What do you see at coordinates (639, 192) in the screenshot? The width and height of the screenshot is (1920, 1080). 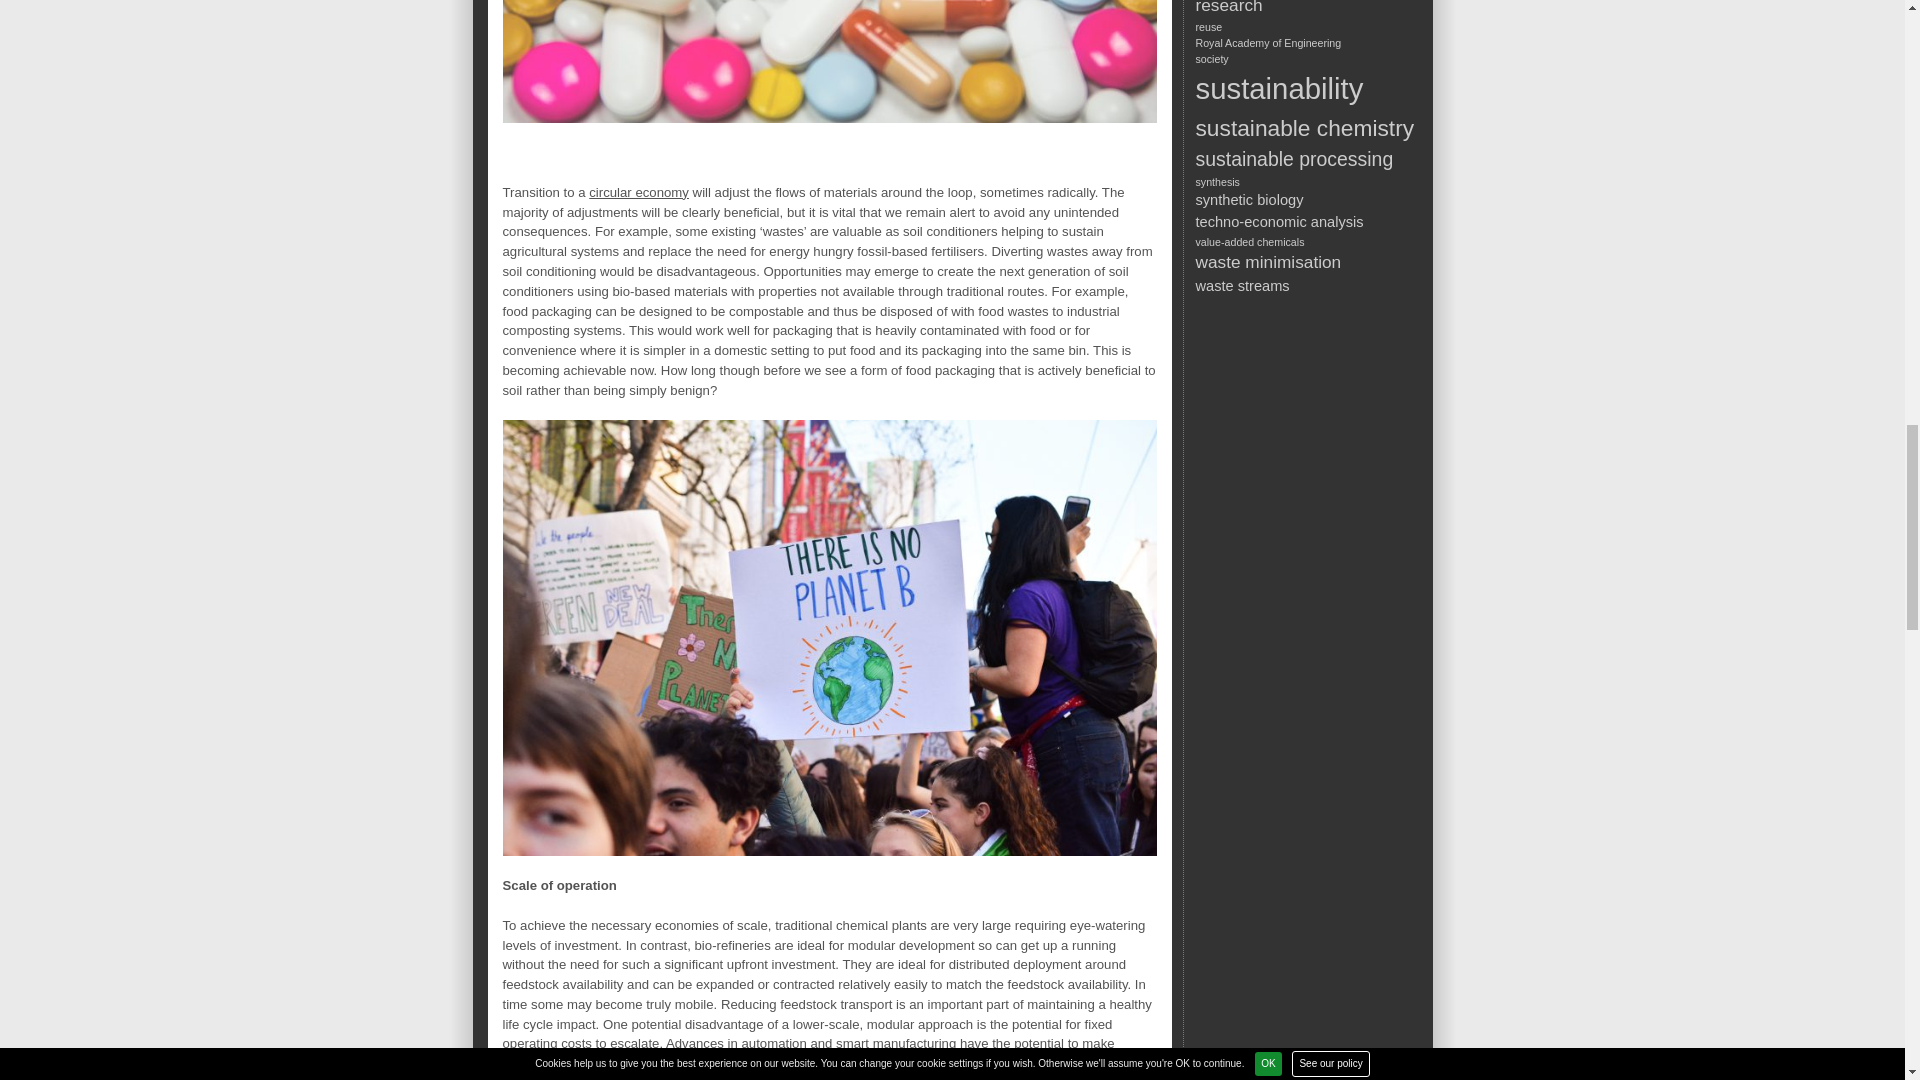 I see `circular economy` at bounding box center [639, 192].